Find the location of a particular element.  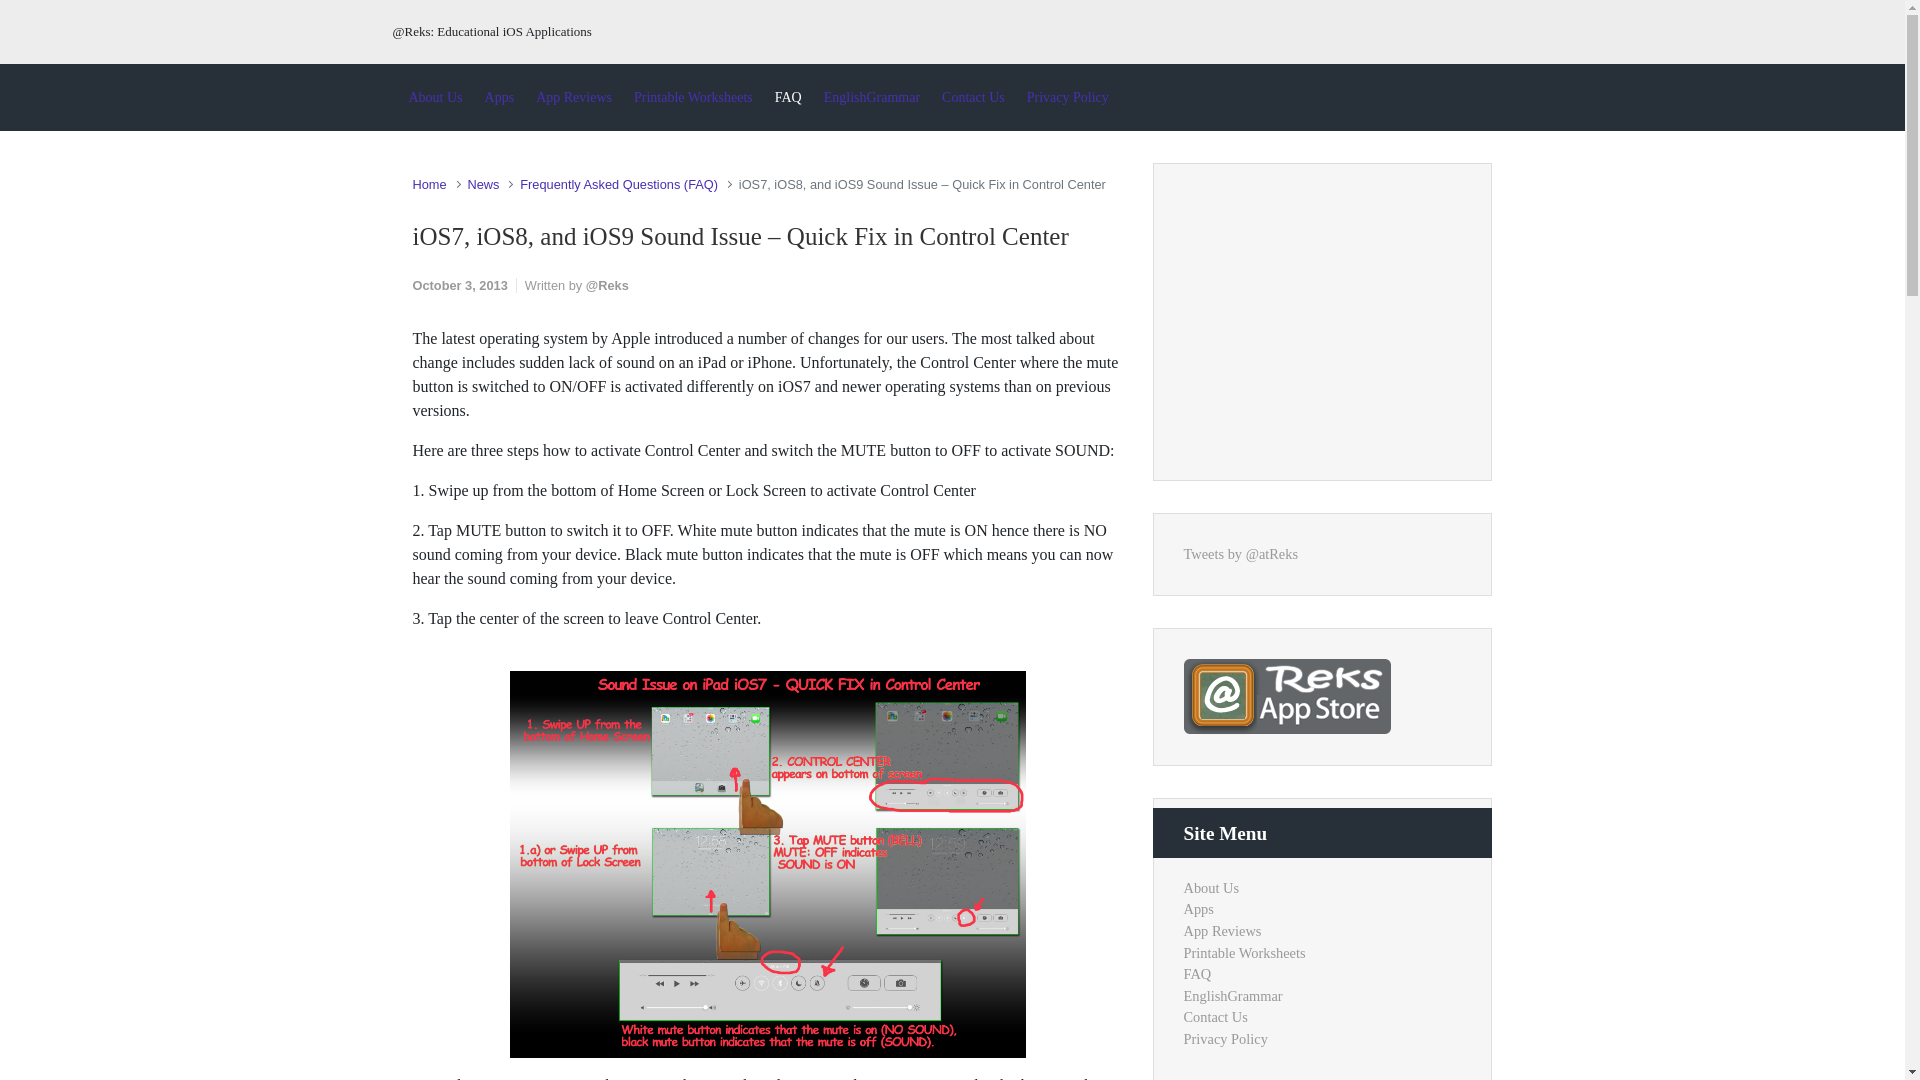

About Us is located at coordinates (434, 98).